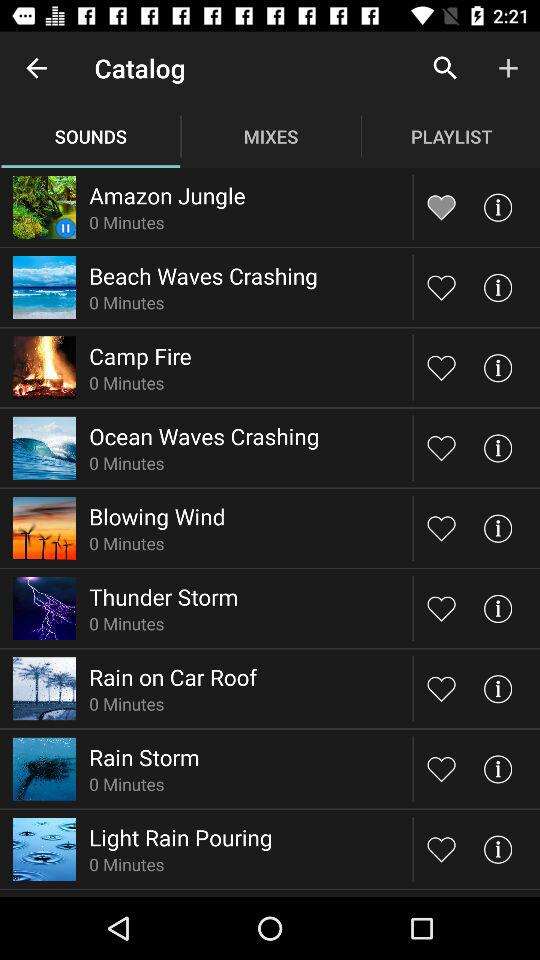 The height and width of the screenshot is (960, 540). What do you see at coordinates (498, 688) in the screenshot?
I see `details` at bounding box center [498, 688].